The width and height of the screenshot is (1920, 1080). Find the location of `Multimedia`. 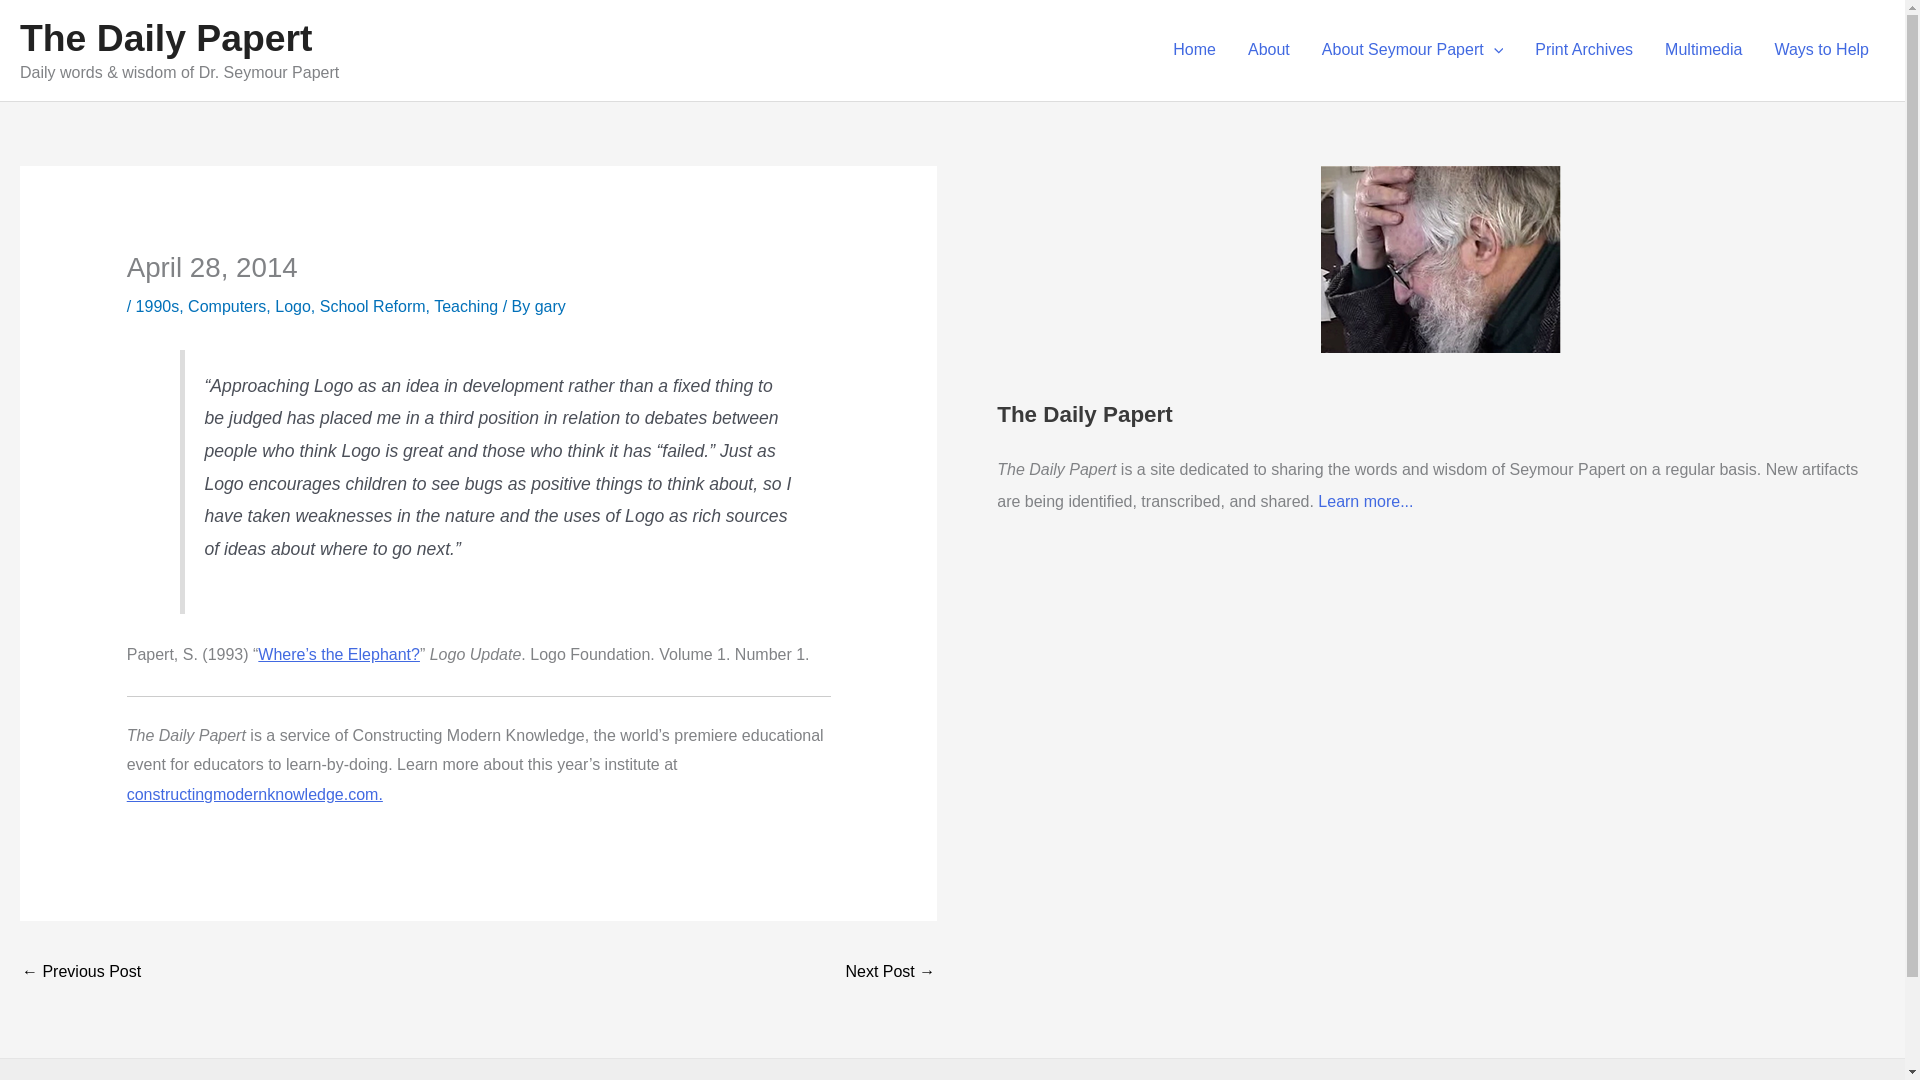

Multimedia is located at coordinates (1704, 50).